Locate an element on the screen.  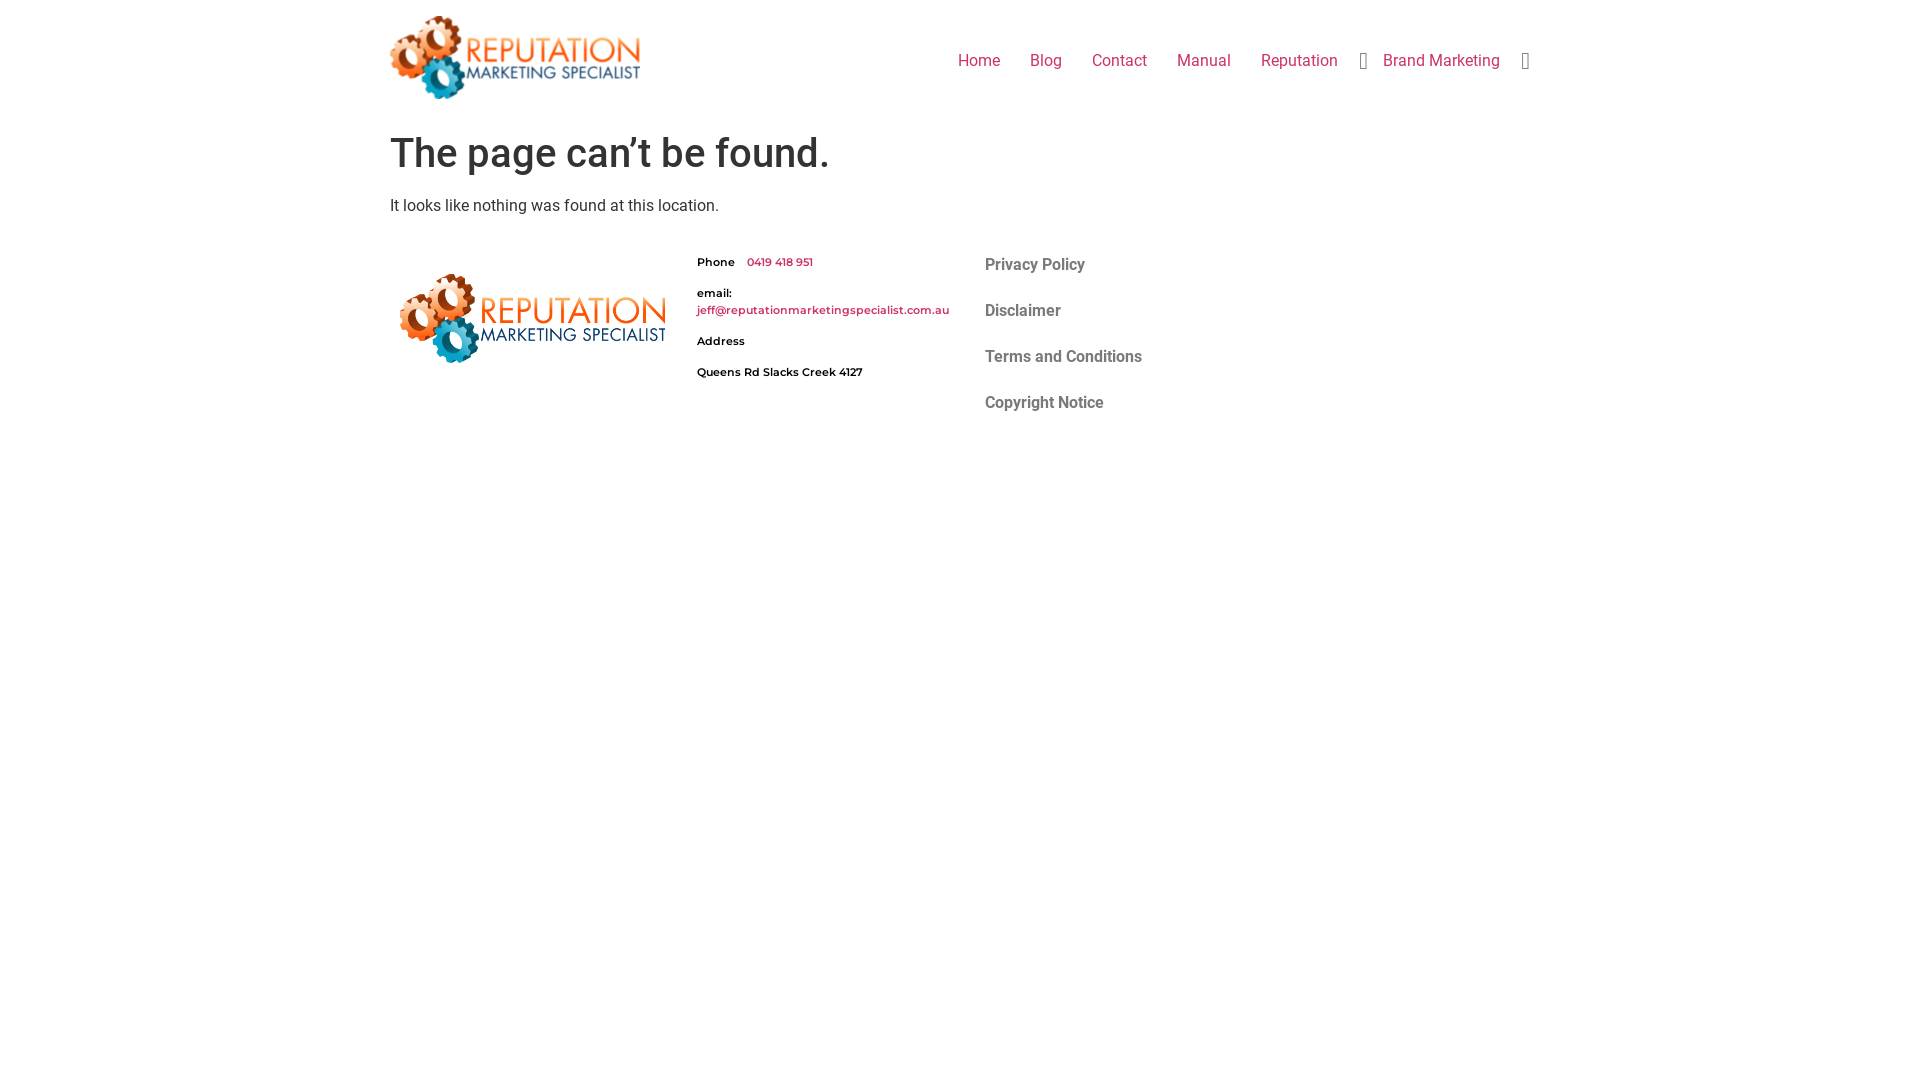
Blog is located at coordinates (1046, 61).